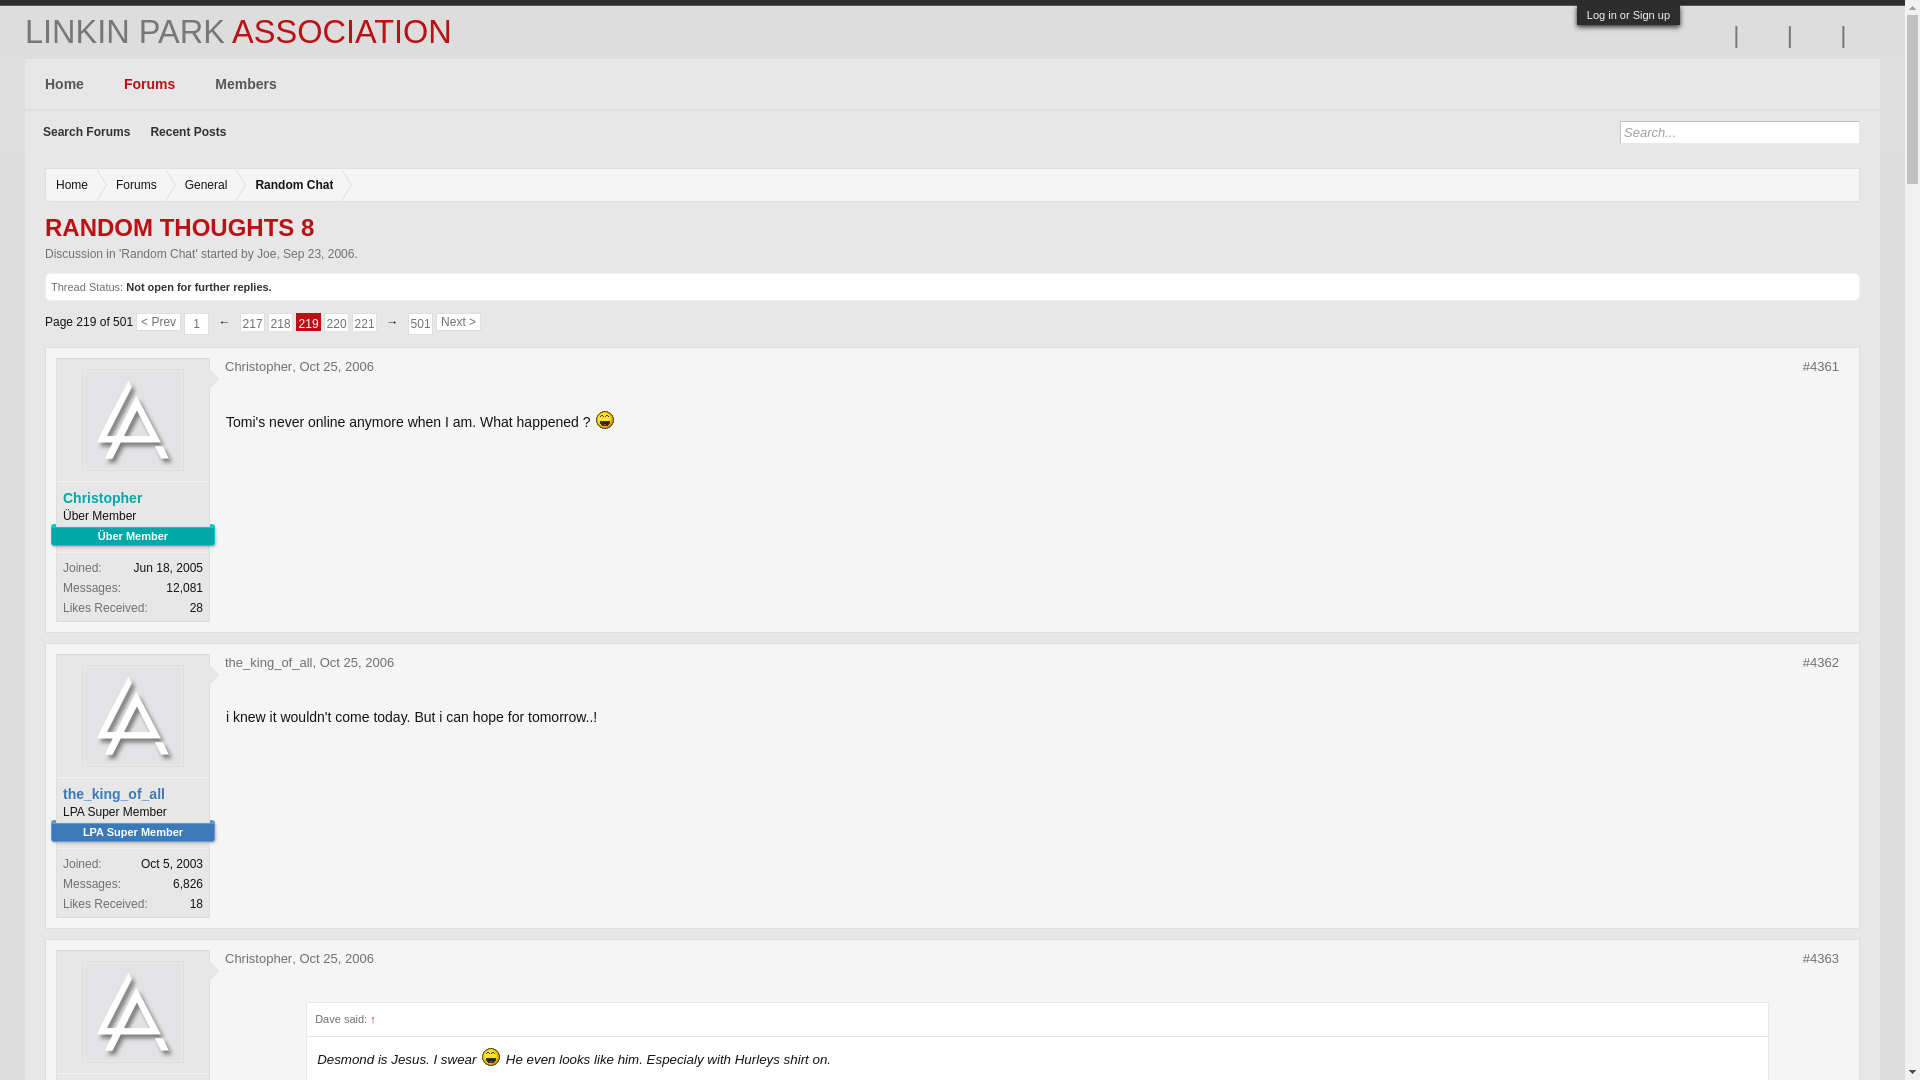 Image resolution: width=1920 pixels, height=1080 pixels. Describe the element at coordinates (196, 324) in the screenshot. I see `1` at that location.